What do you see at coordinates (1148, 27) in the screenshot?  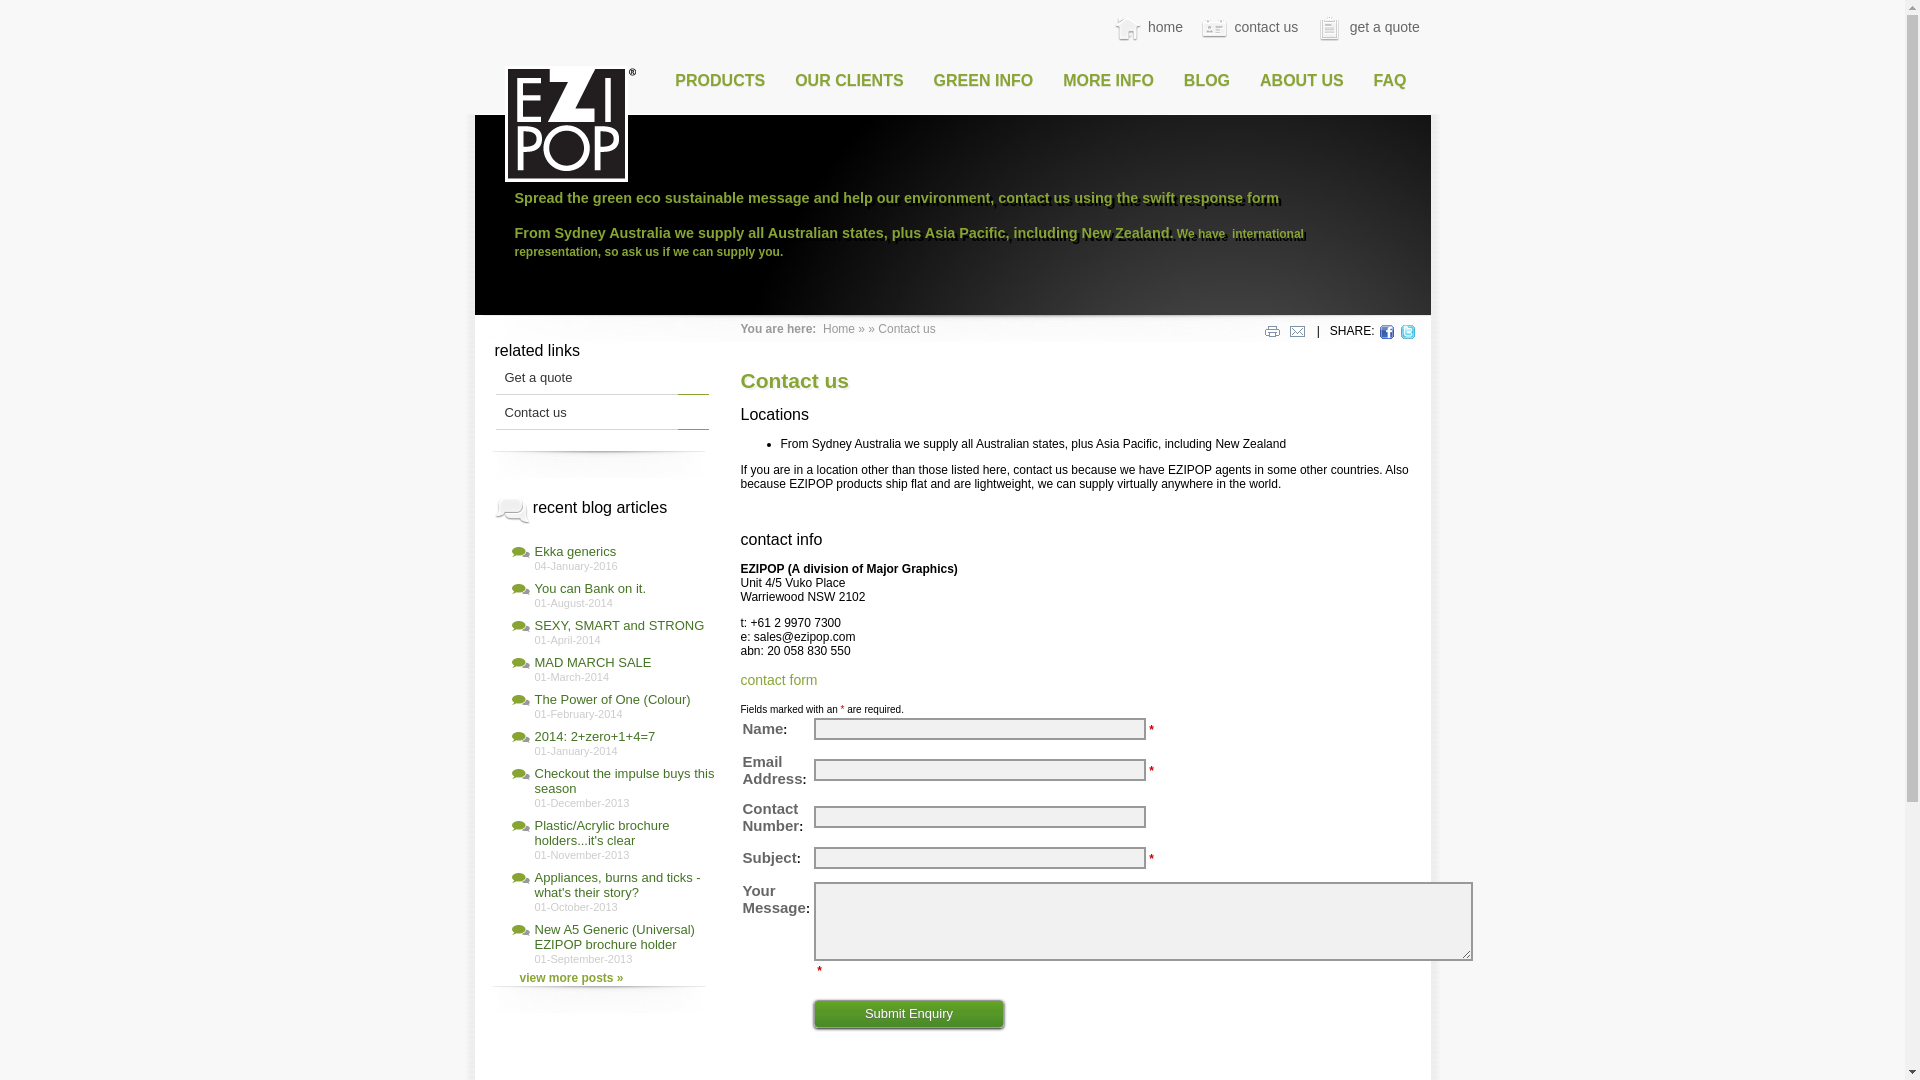 I see `home` at bounding box center [1148, 27].